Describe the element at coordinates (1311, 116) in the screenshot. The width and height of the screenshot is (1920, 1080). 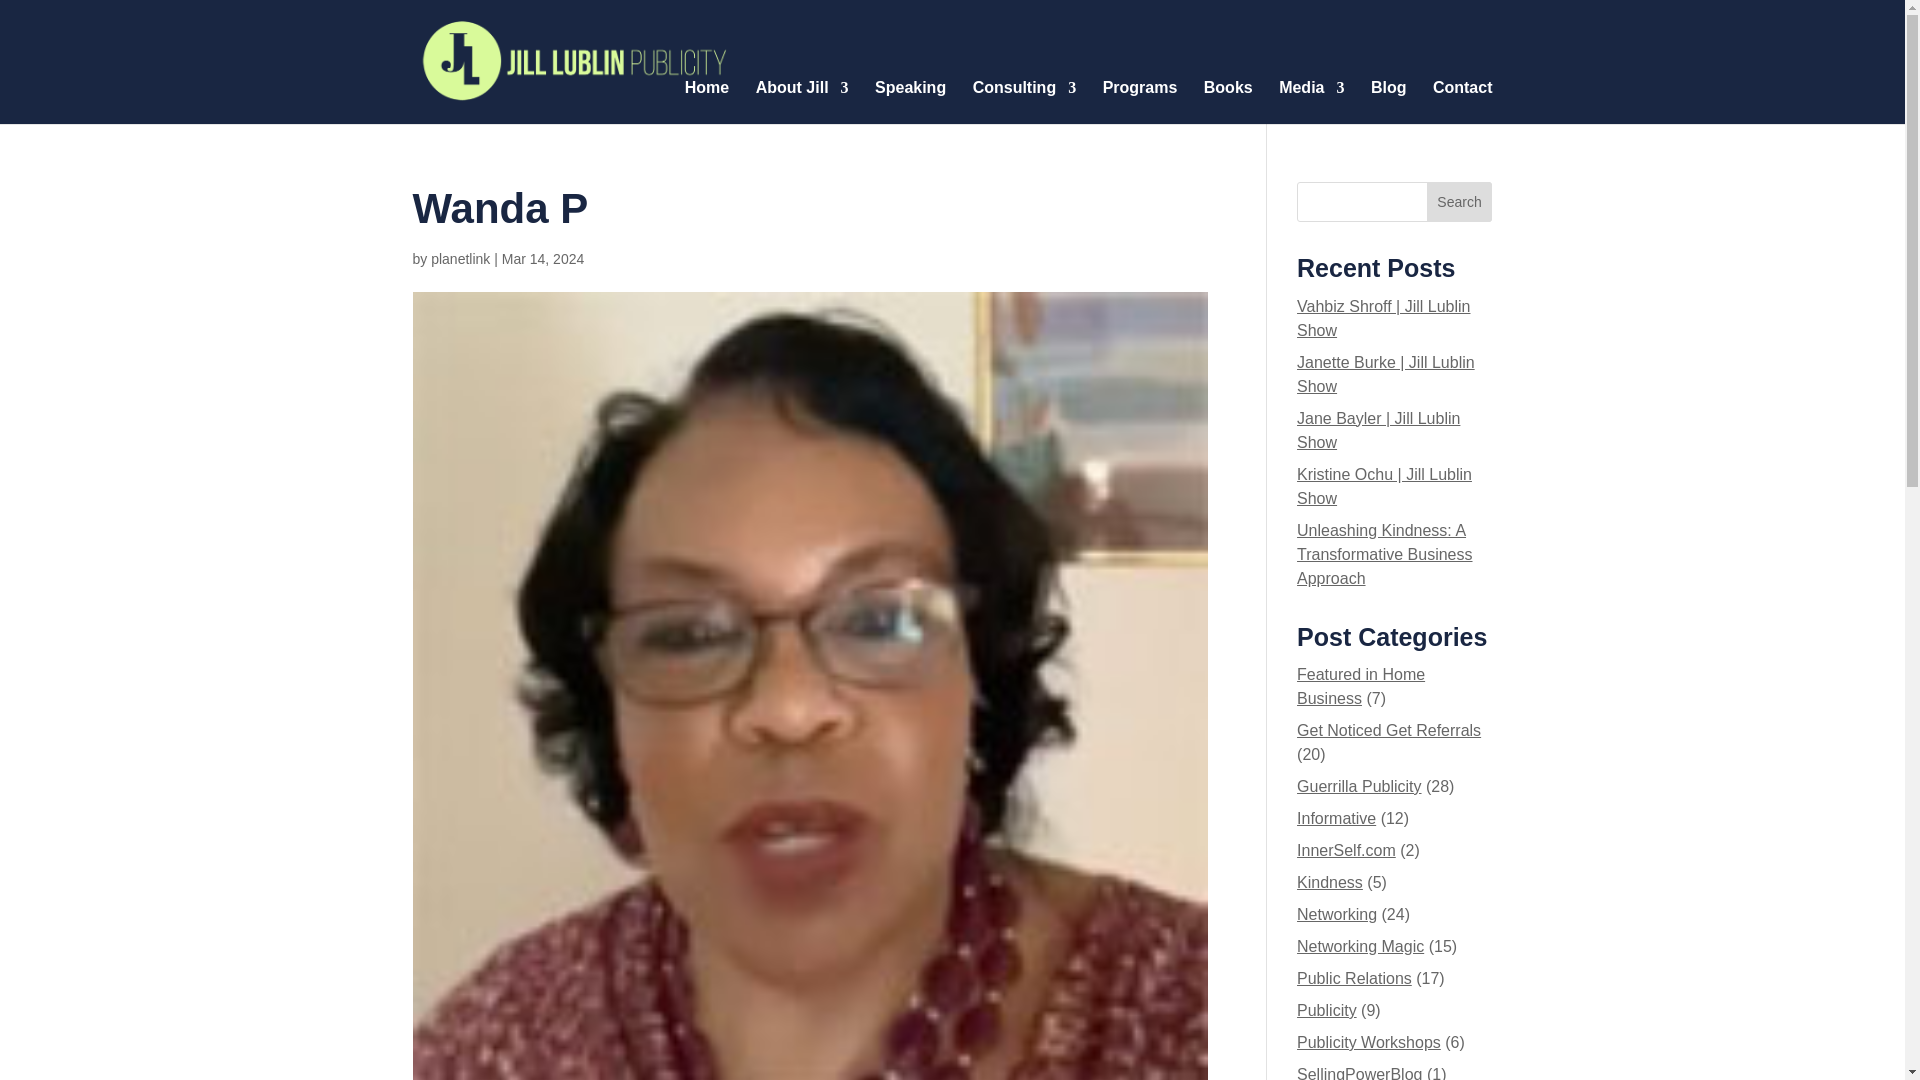
I see `Media` at that location.